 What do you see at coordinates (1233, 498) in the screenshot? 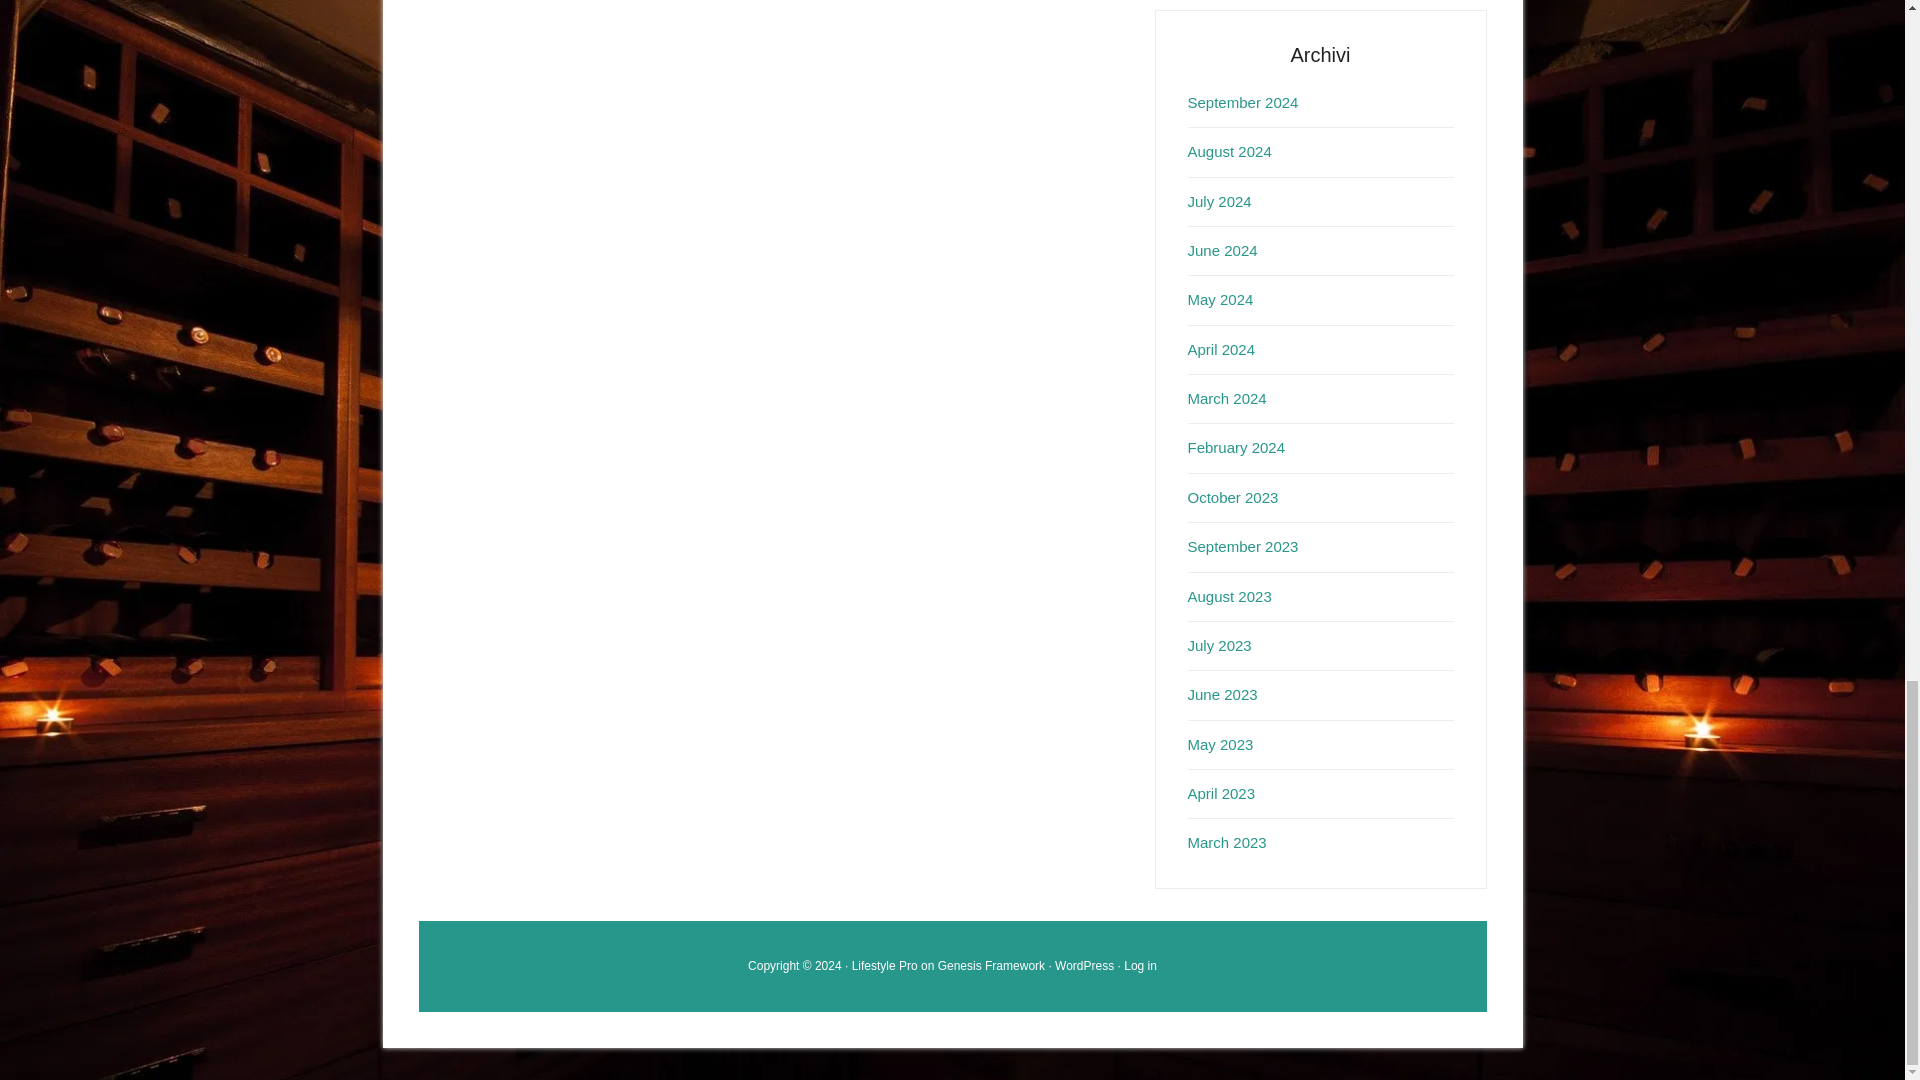
I see `October 2023` at bounding box center [1233, 498].